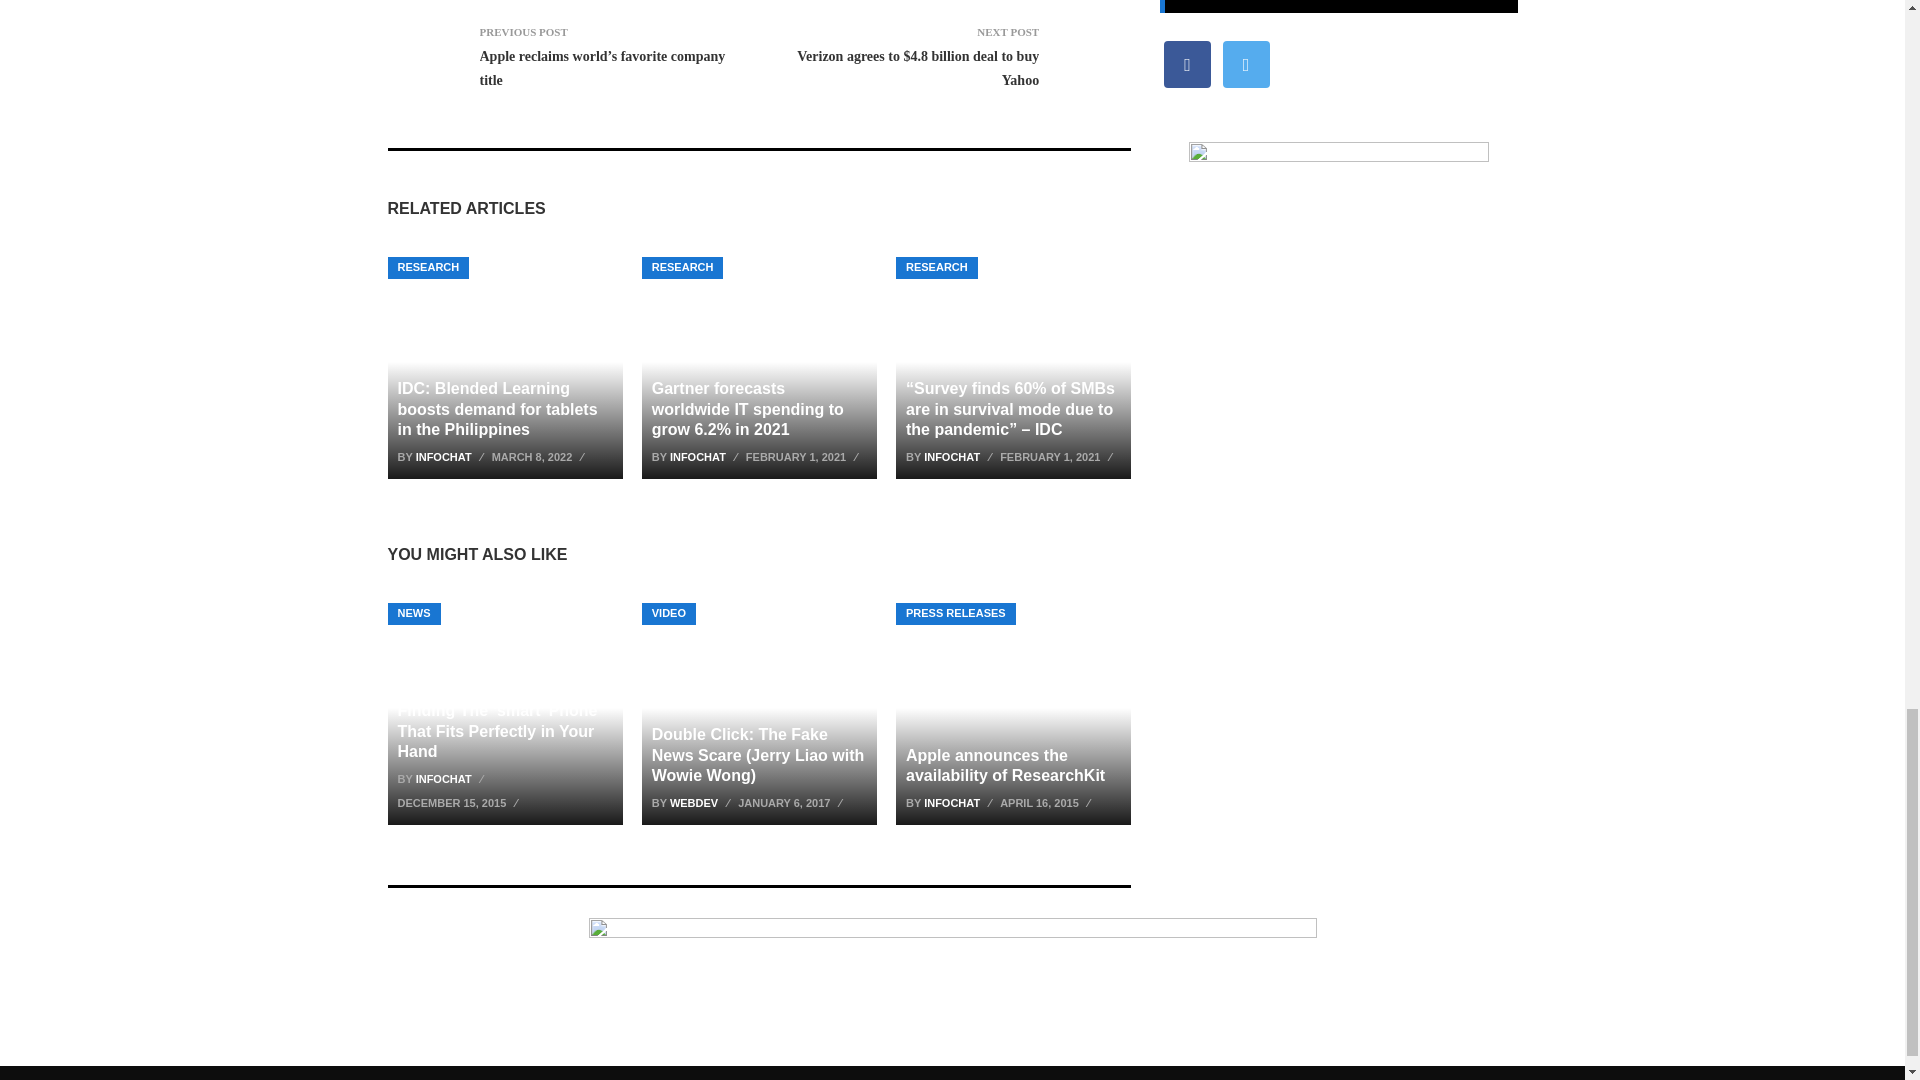  Describe the element at coordinates (804, 456) in the screenshot. I see `Monday, February 1, 2021, 4:31 pm` at that location.